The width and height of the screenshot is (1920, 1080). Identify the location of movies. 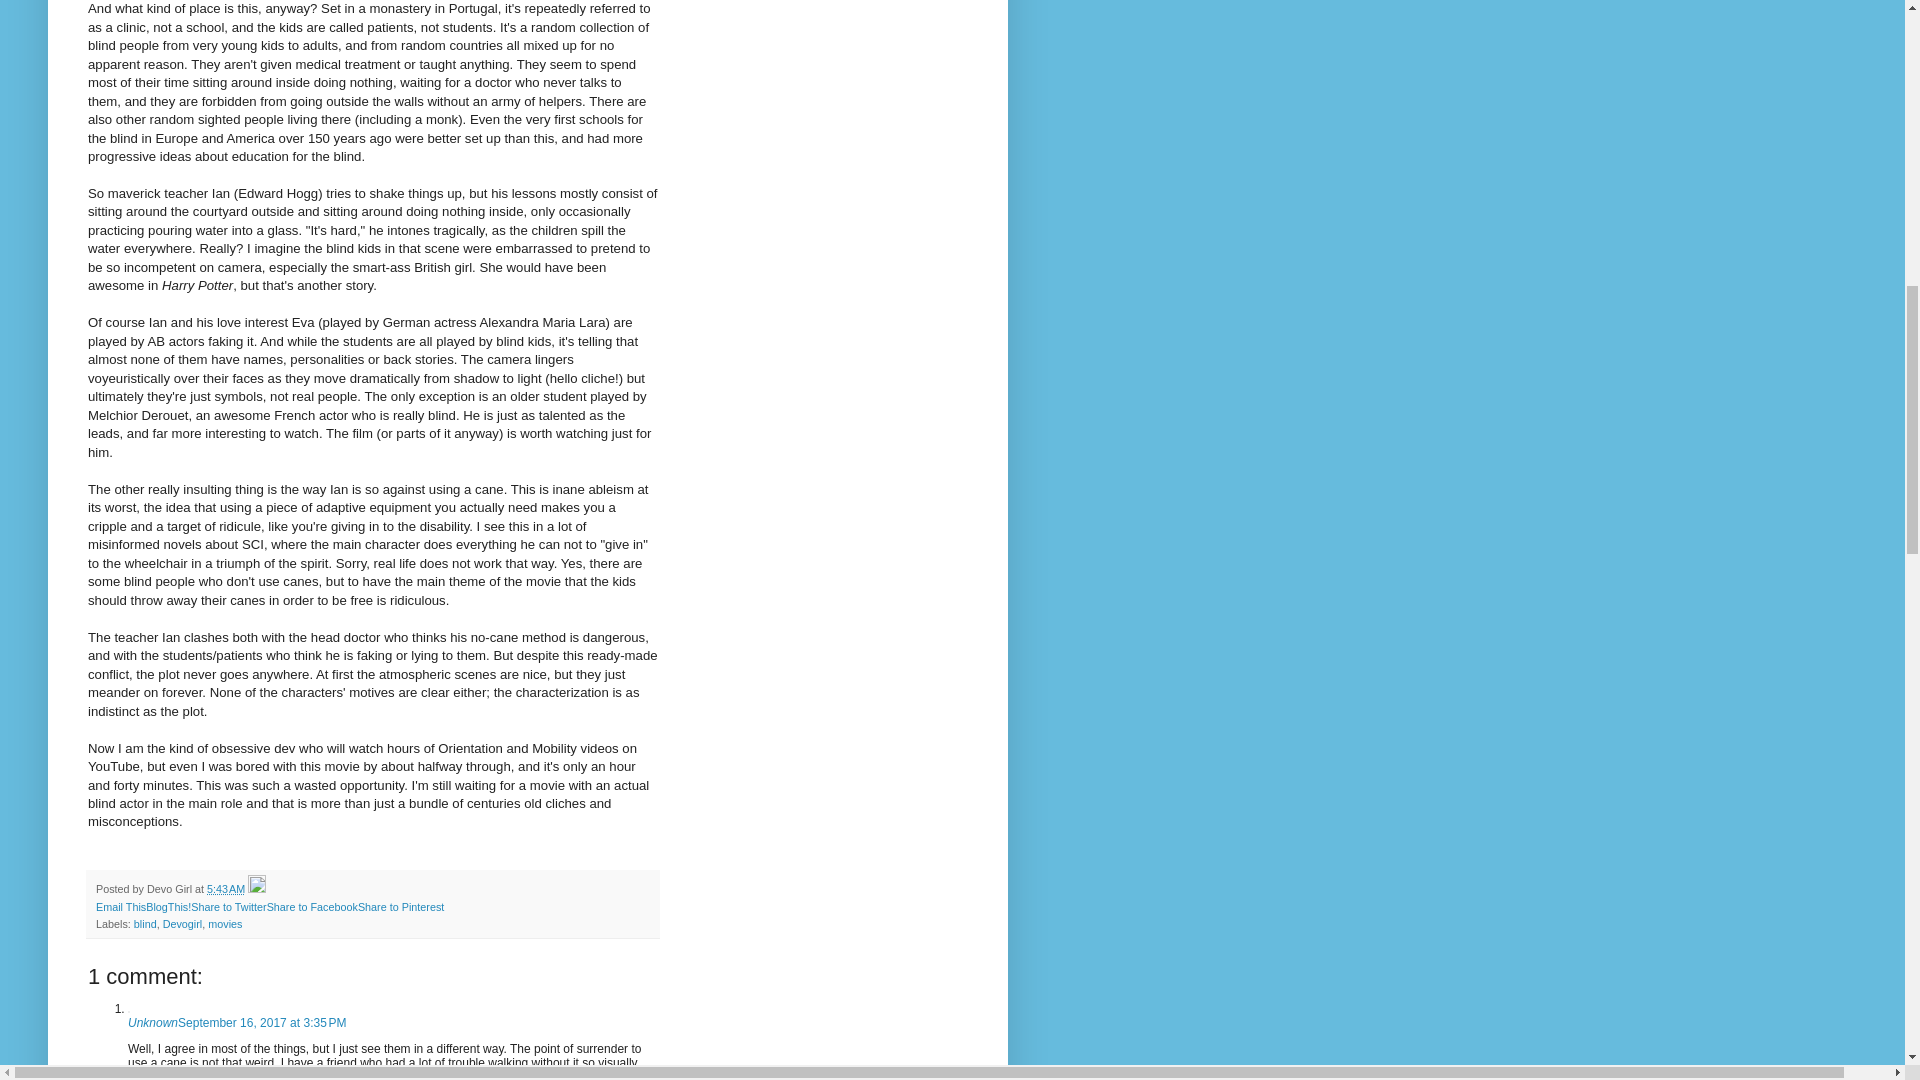
(224, 924).